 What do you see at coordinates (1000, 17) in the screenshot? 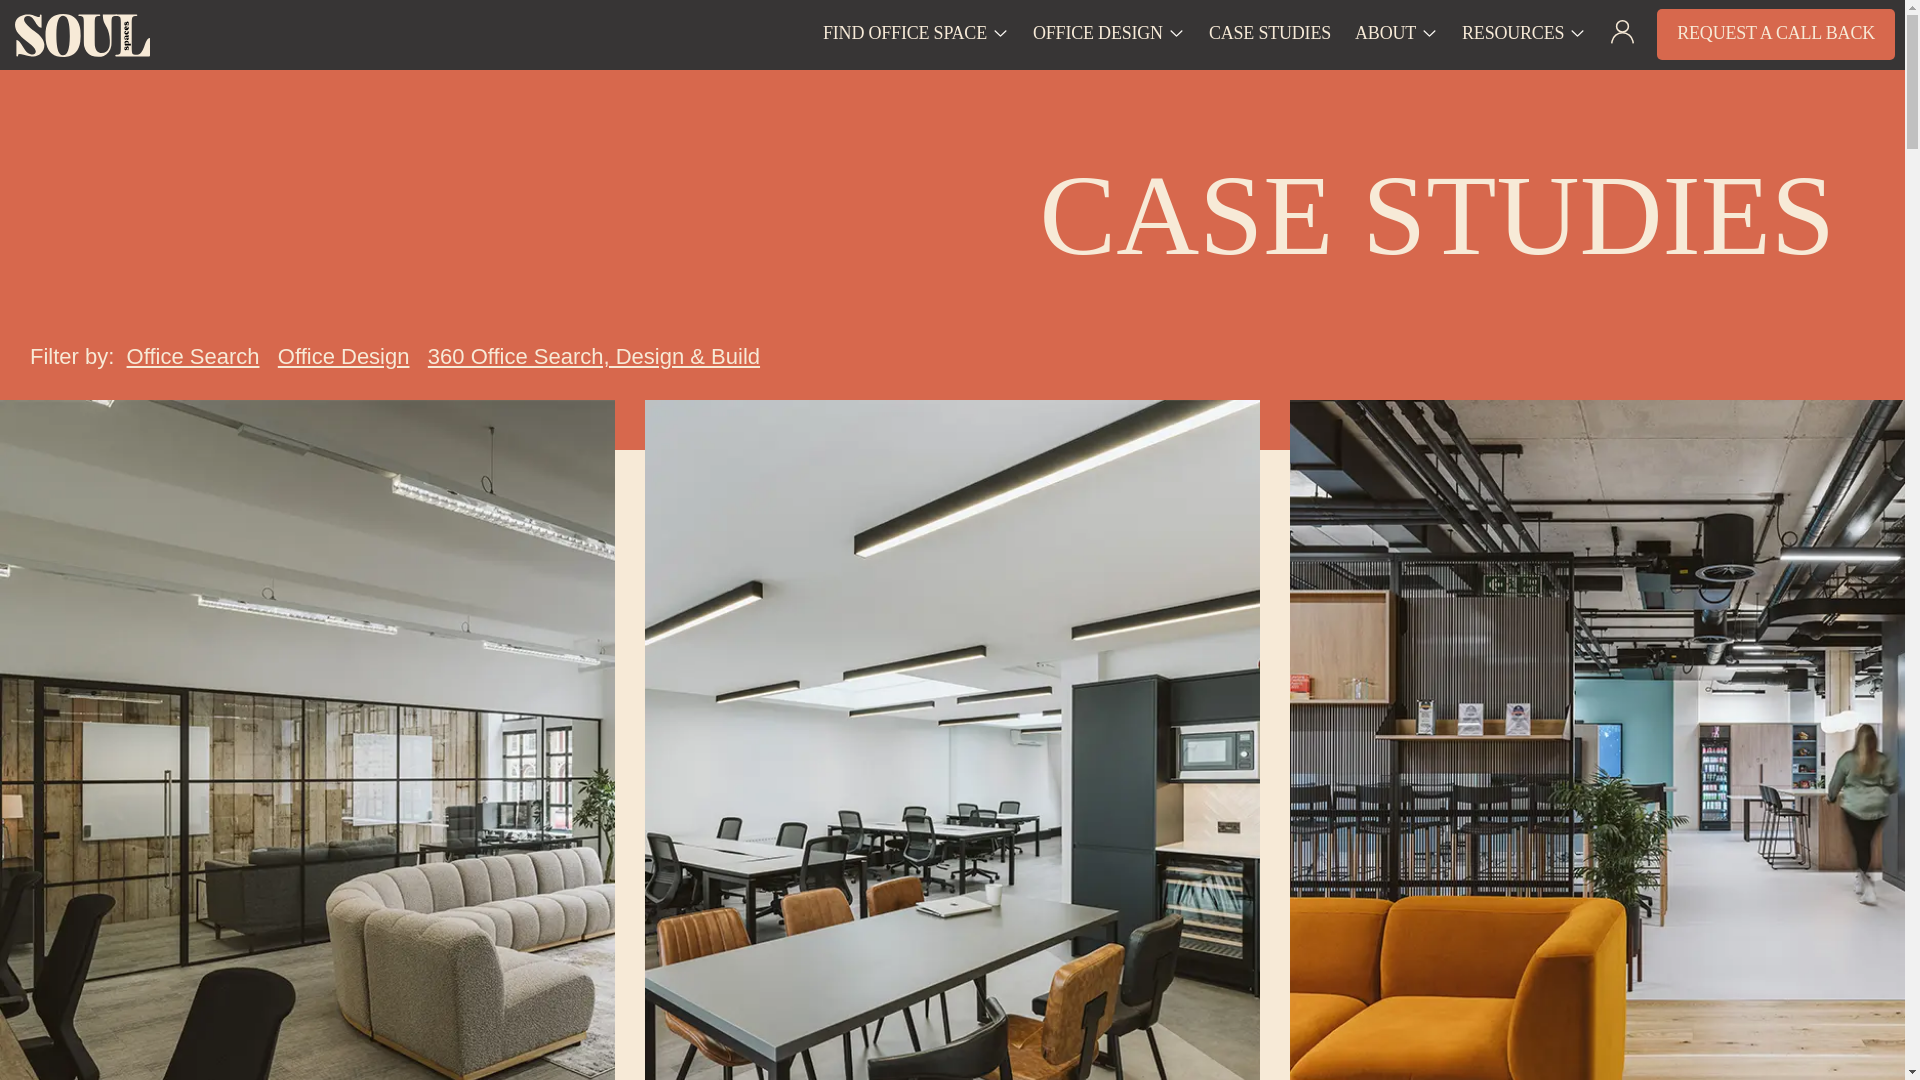
I see `Expand child menu` at bounding box center [1000, 17].